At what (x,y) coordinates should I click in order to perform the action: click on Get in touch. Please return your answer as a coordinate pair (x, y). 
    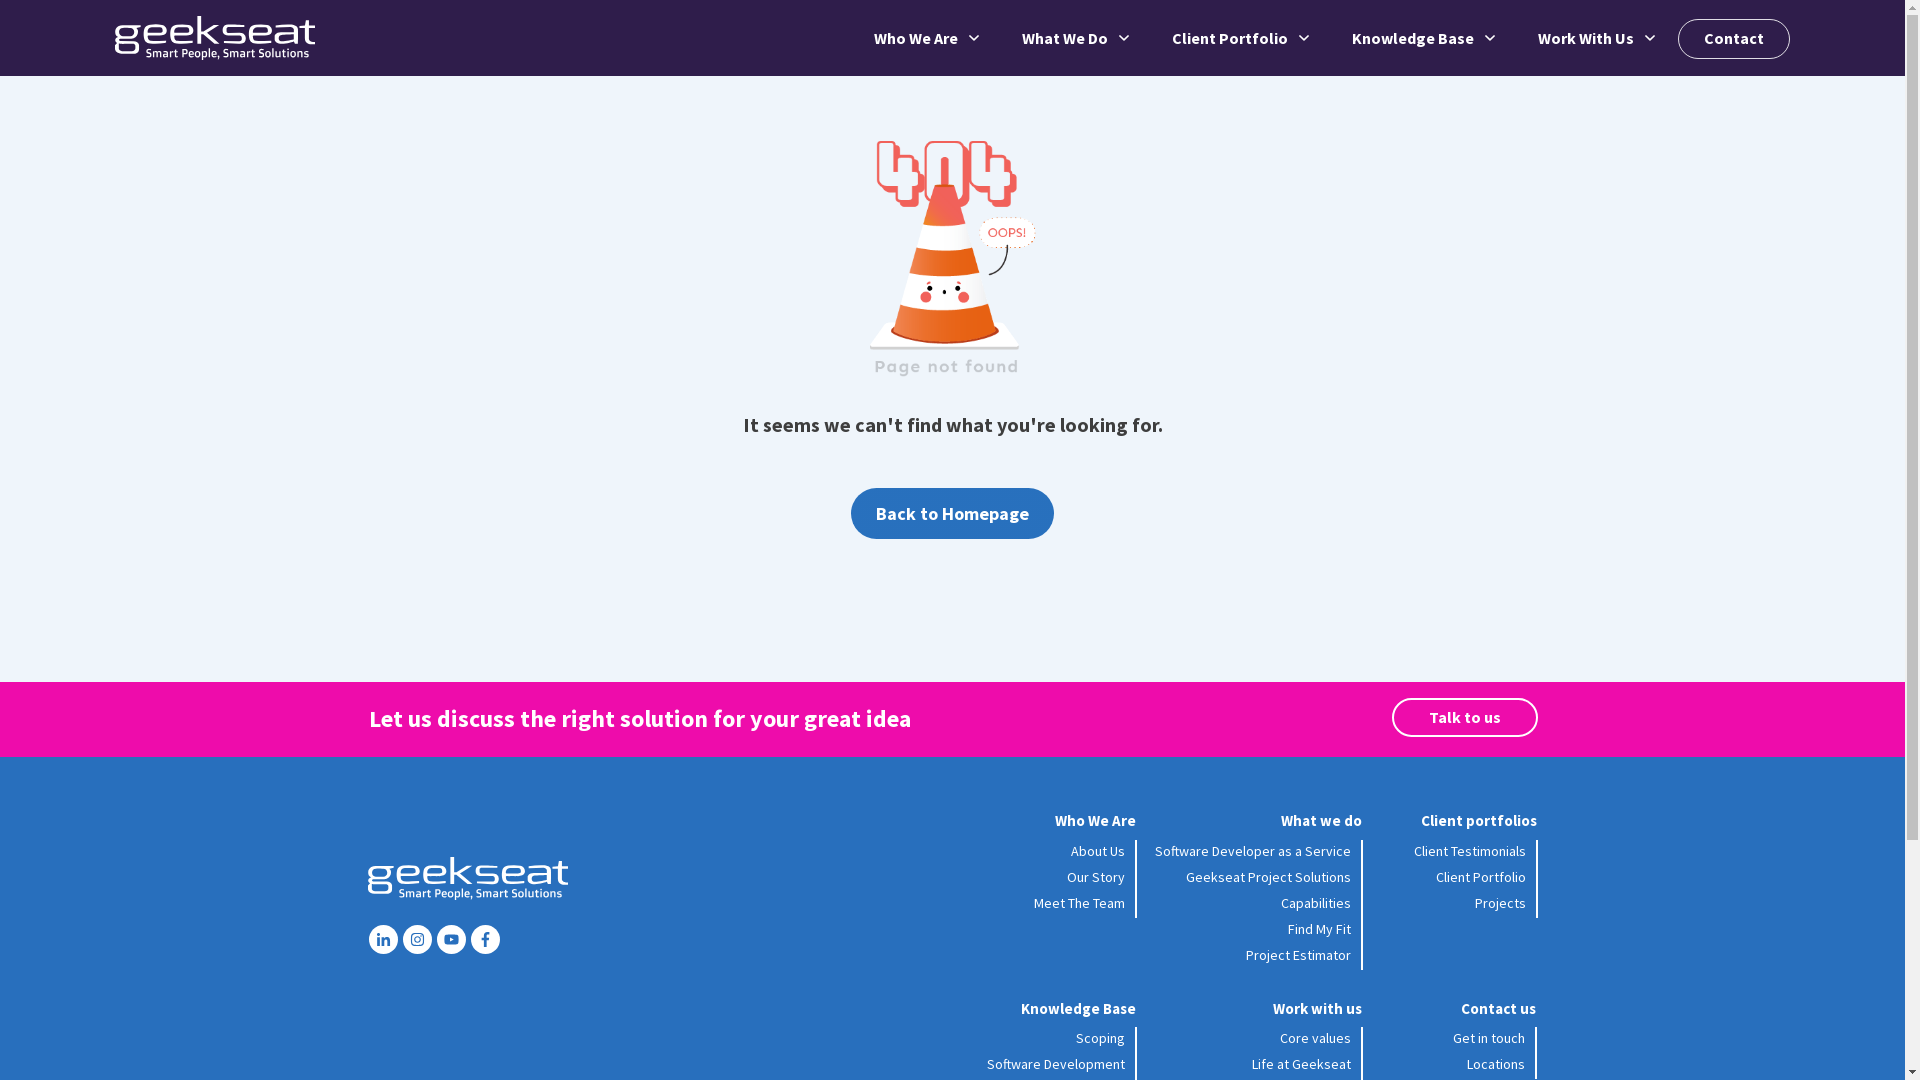
    Looking at the image, I should click on (1489, 1038).